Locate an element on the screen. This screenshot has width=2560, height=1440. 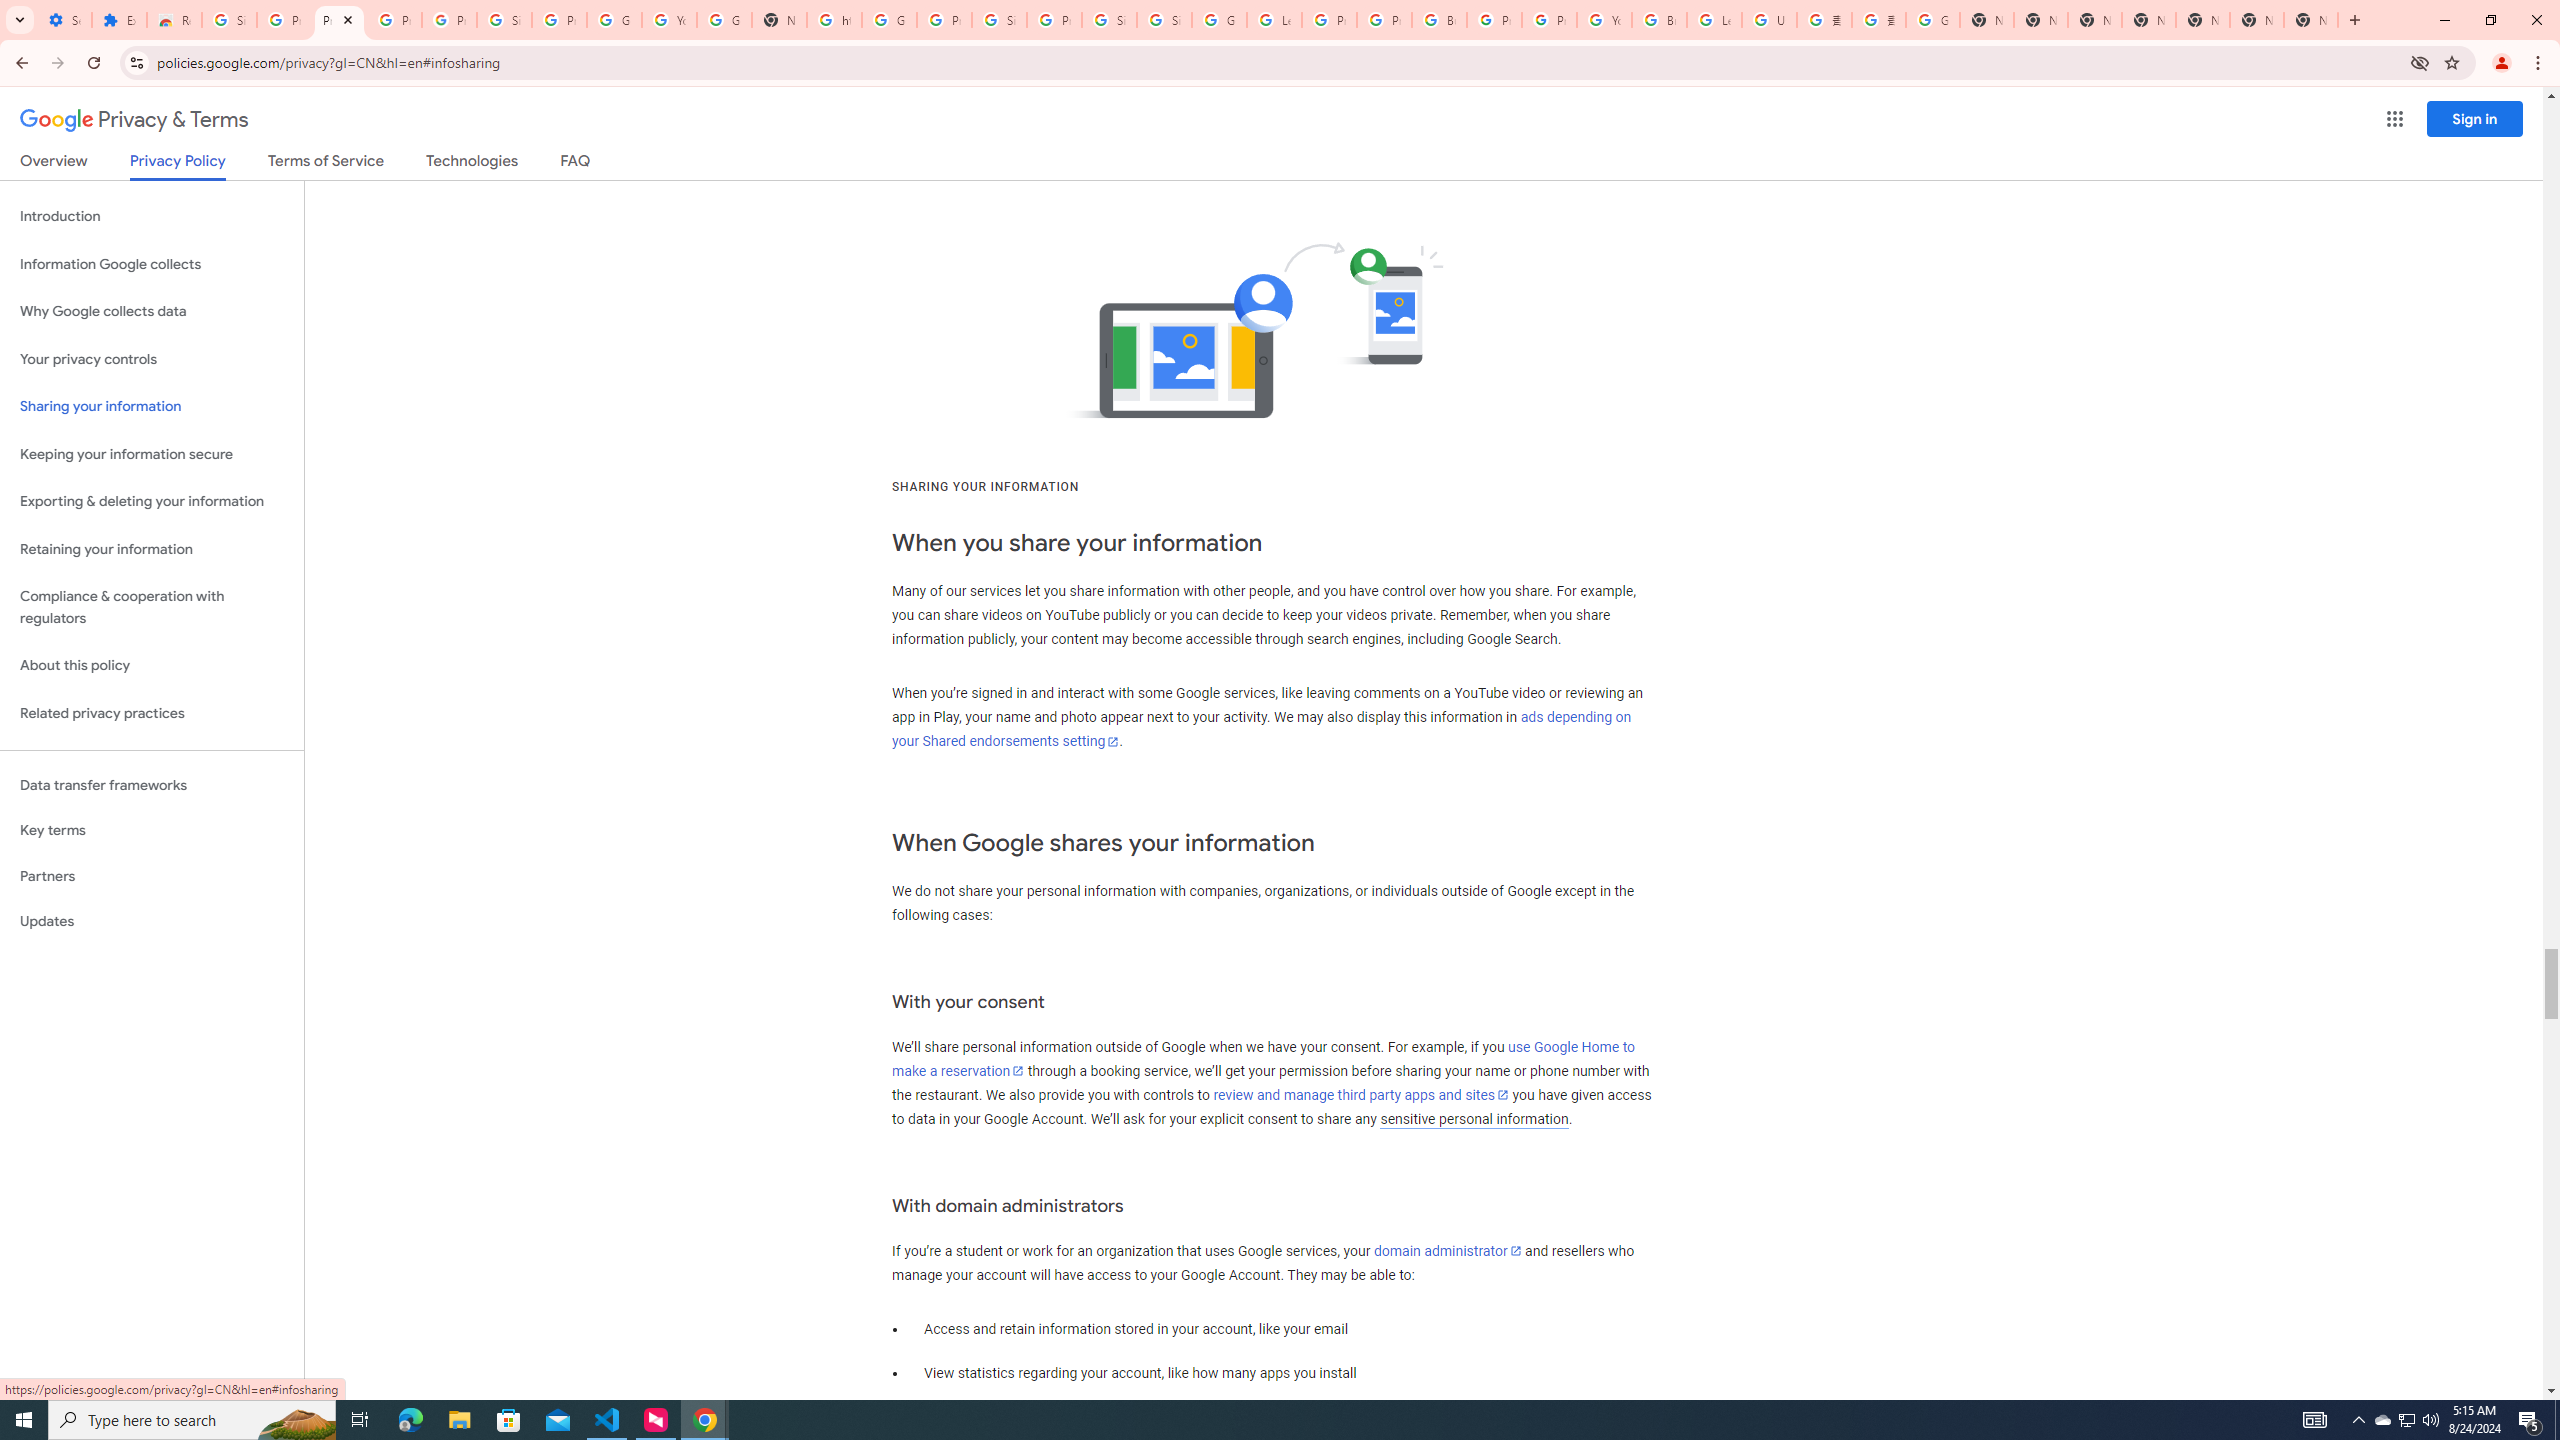
Sign in - Google Accounts is located at coordinates (1109, 20).